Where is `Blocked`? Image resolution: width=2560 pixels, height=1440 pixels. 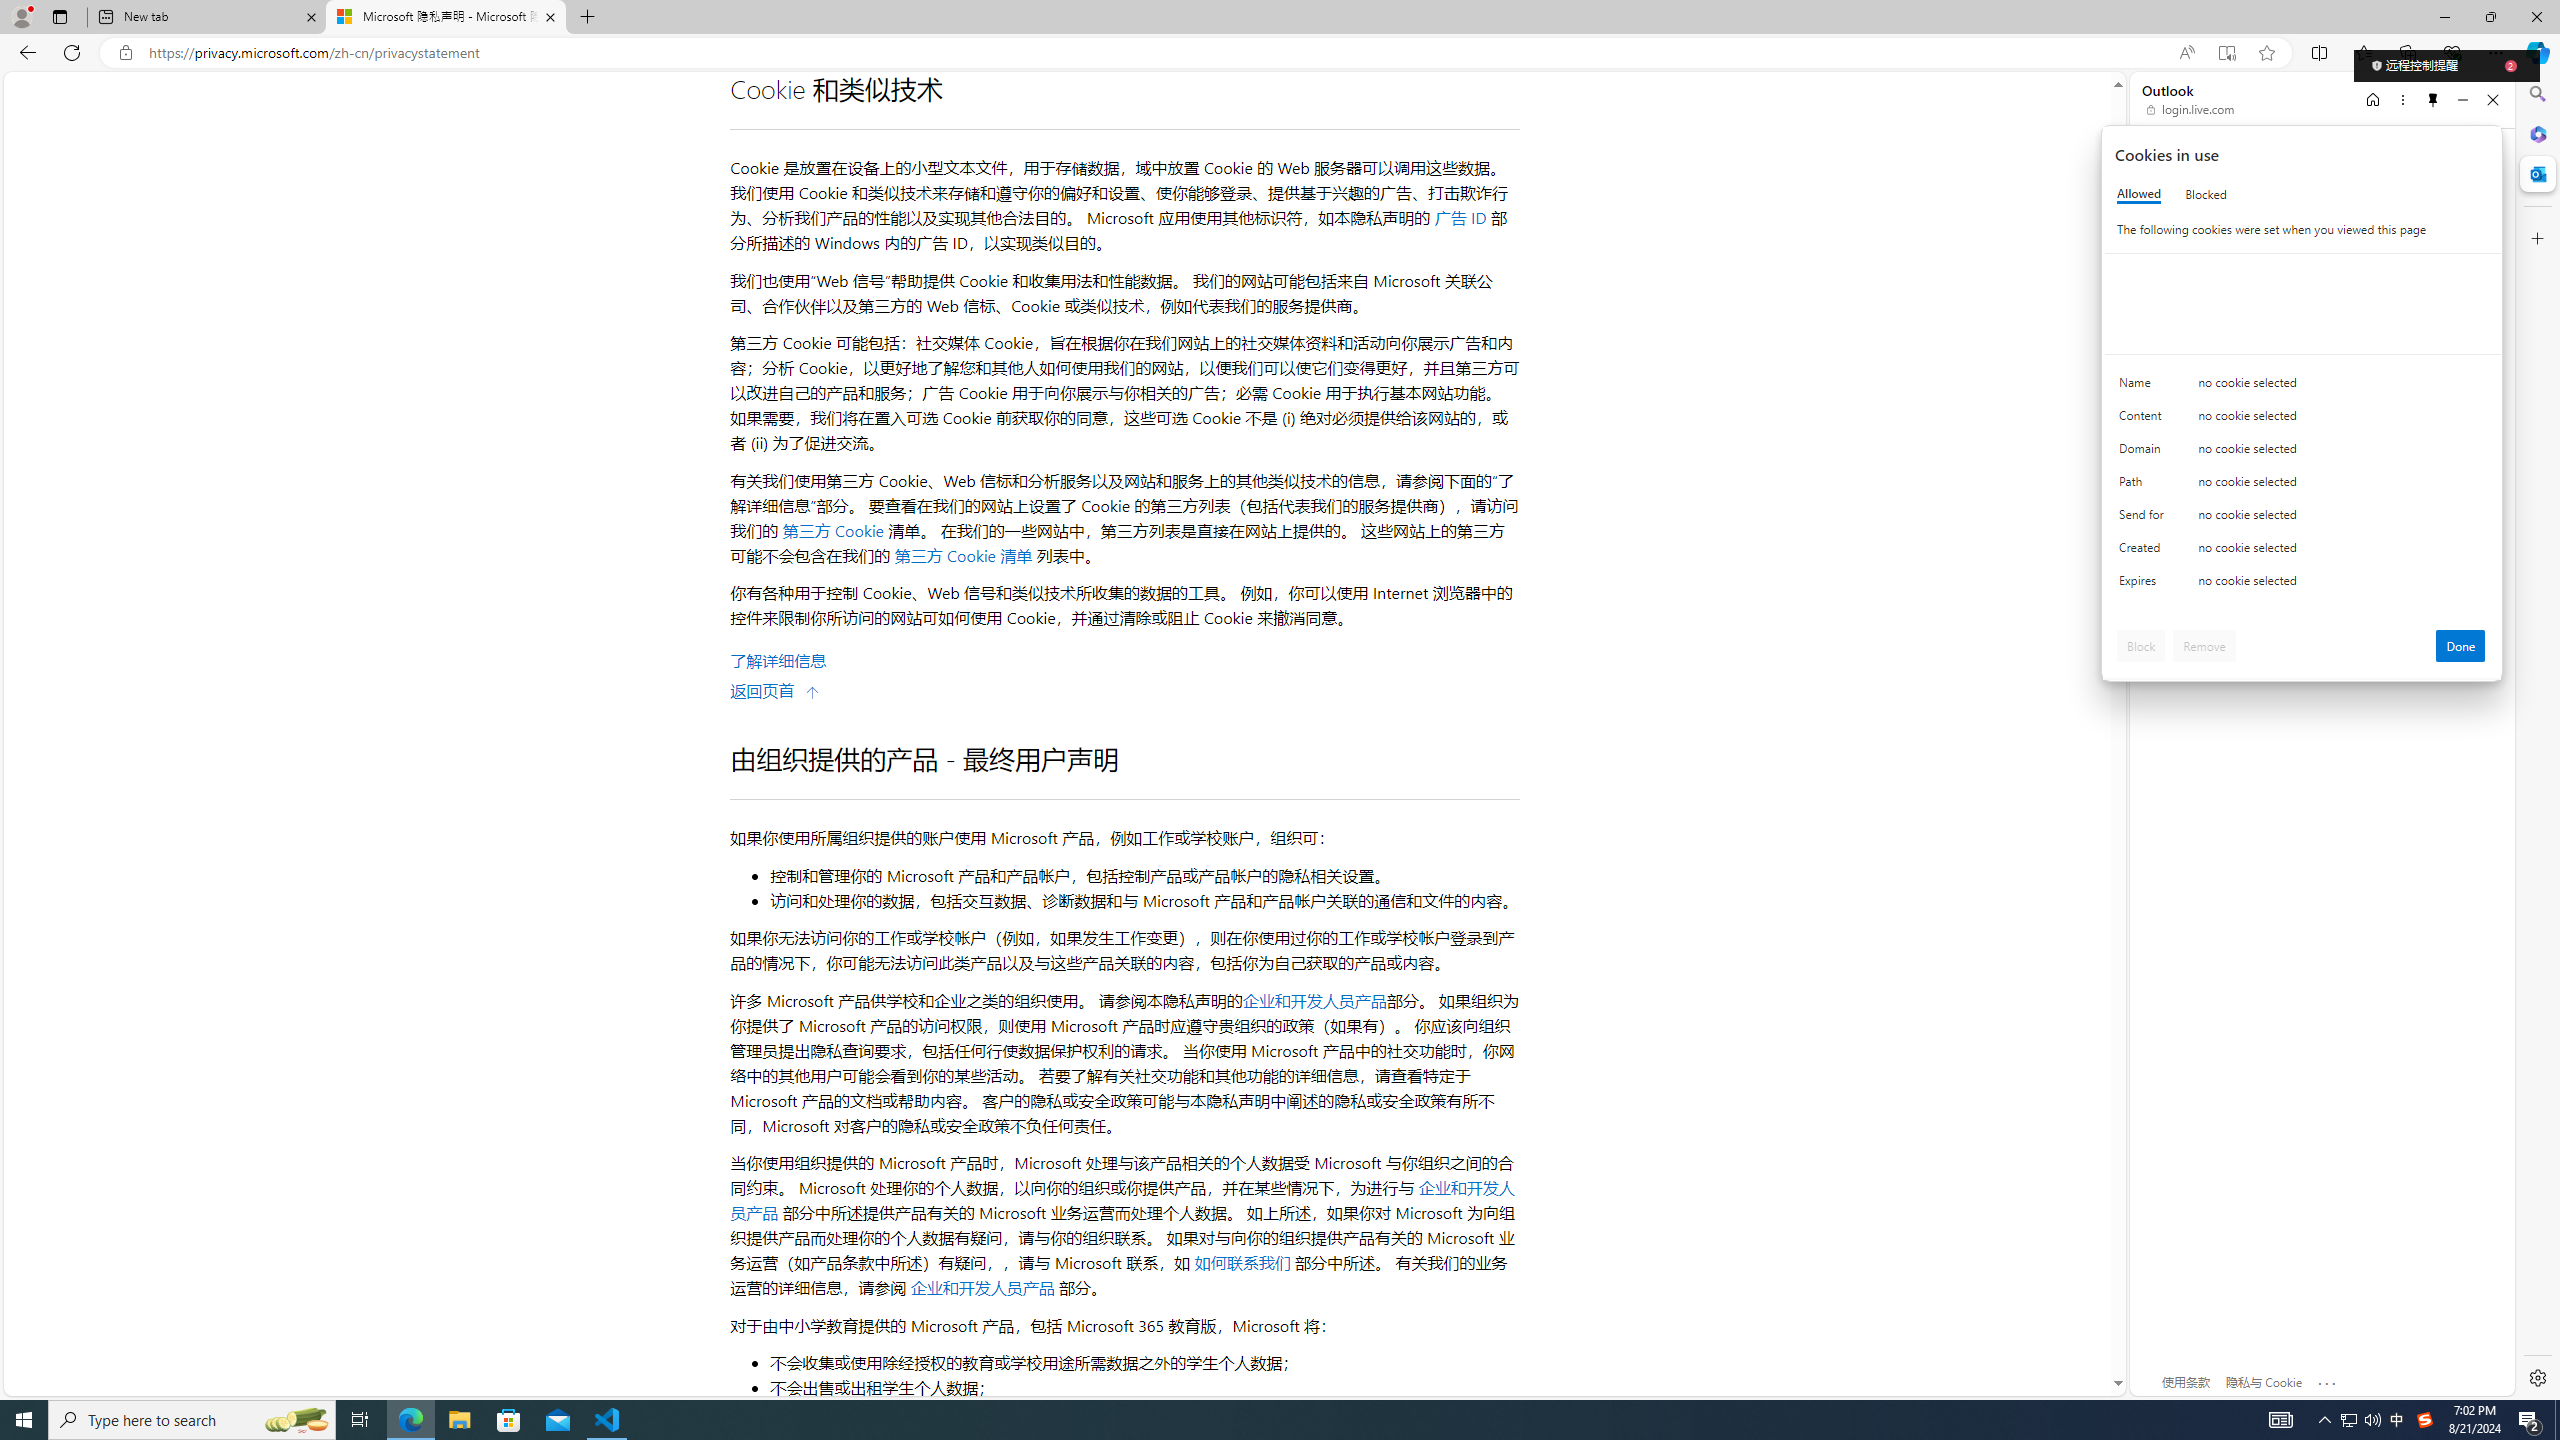 Blocked is located at coordinates (2206, 194).